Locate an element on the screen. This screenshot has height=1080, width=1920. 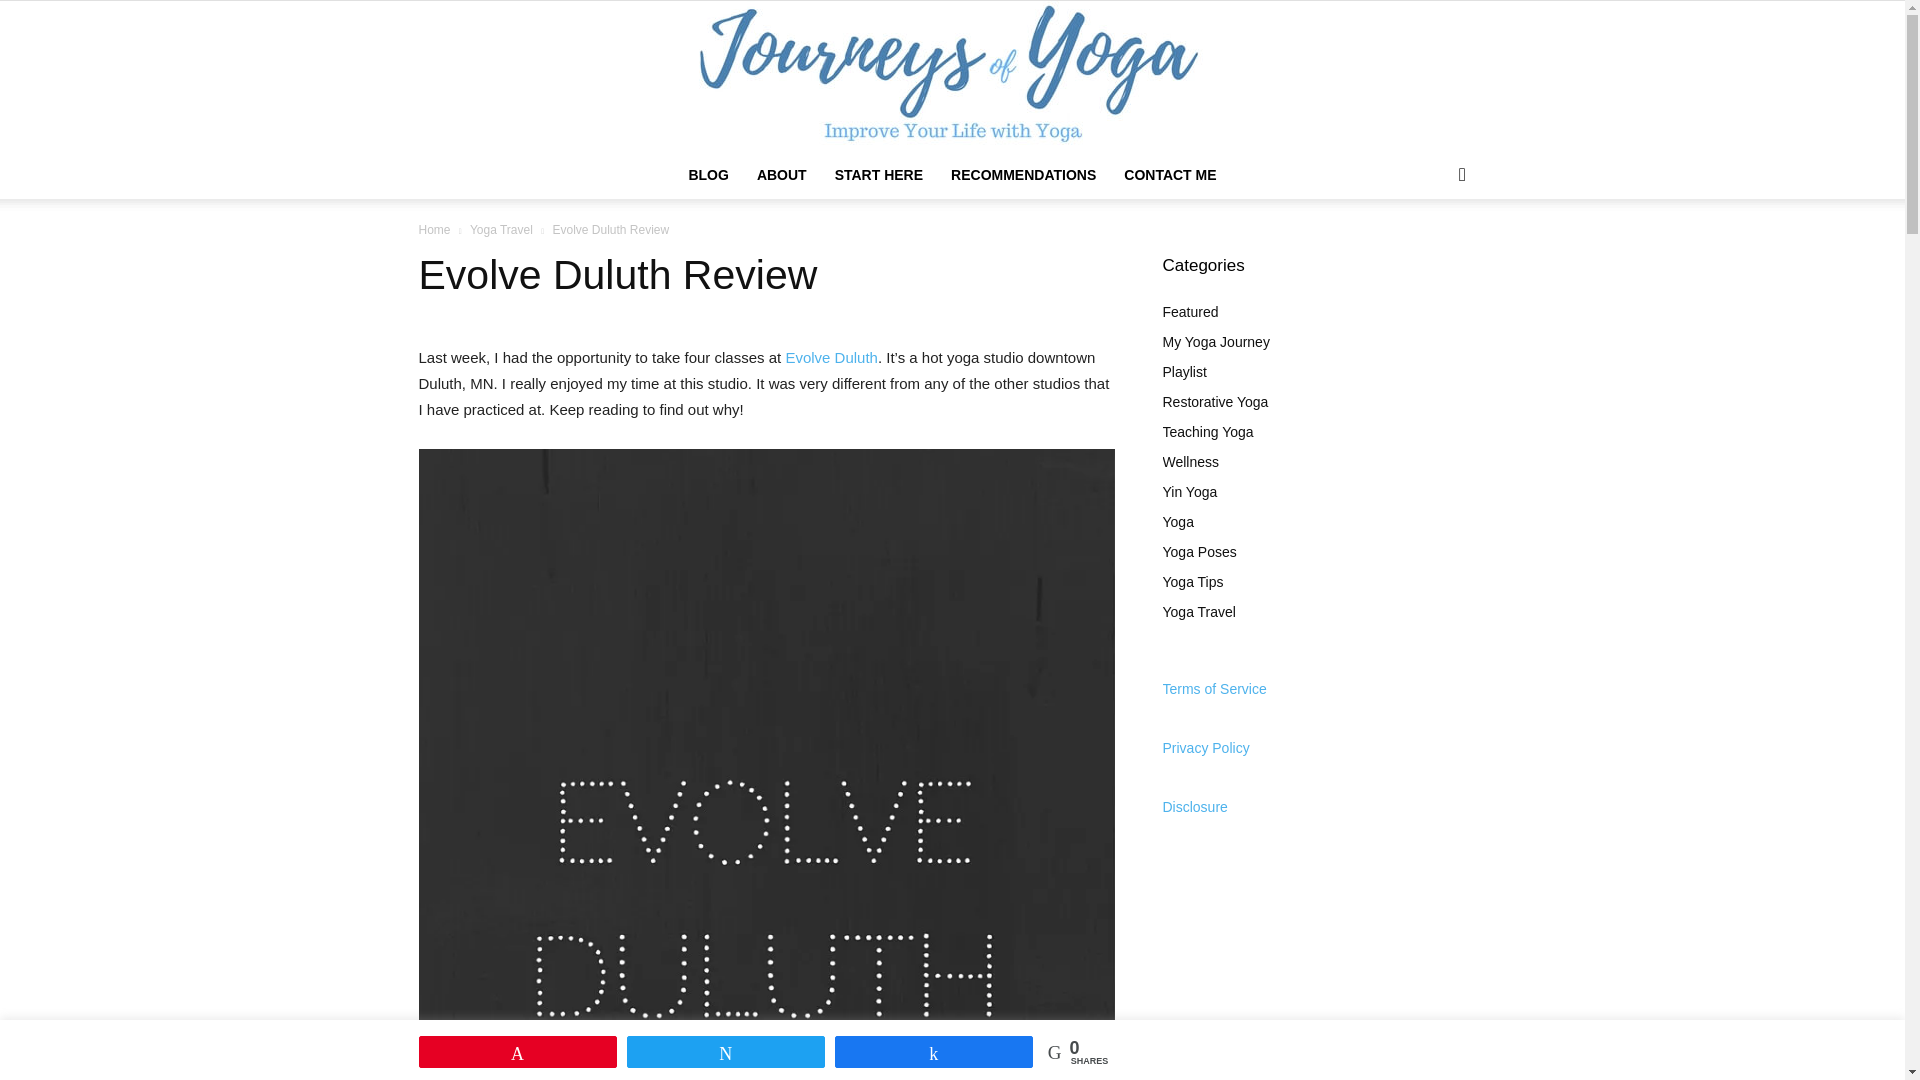
START HERE is located at coordinates (878, 174).